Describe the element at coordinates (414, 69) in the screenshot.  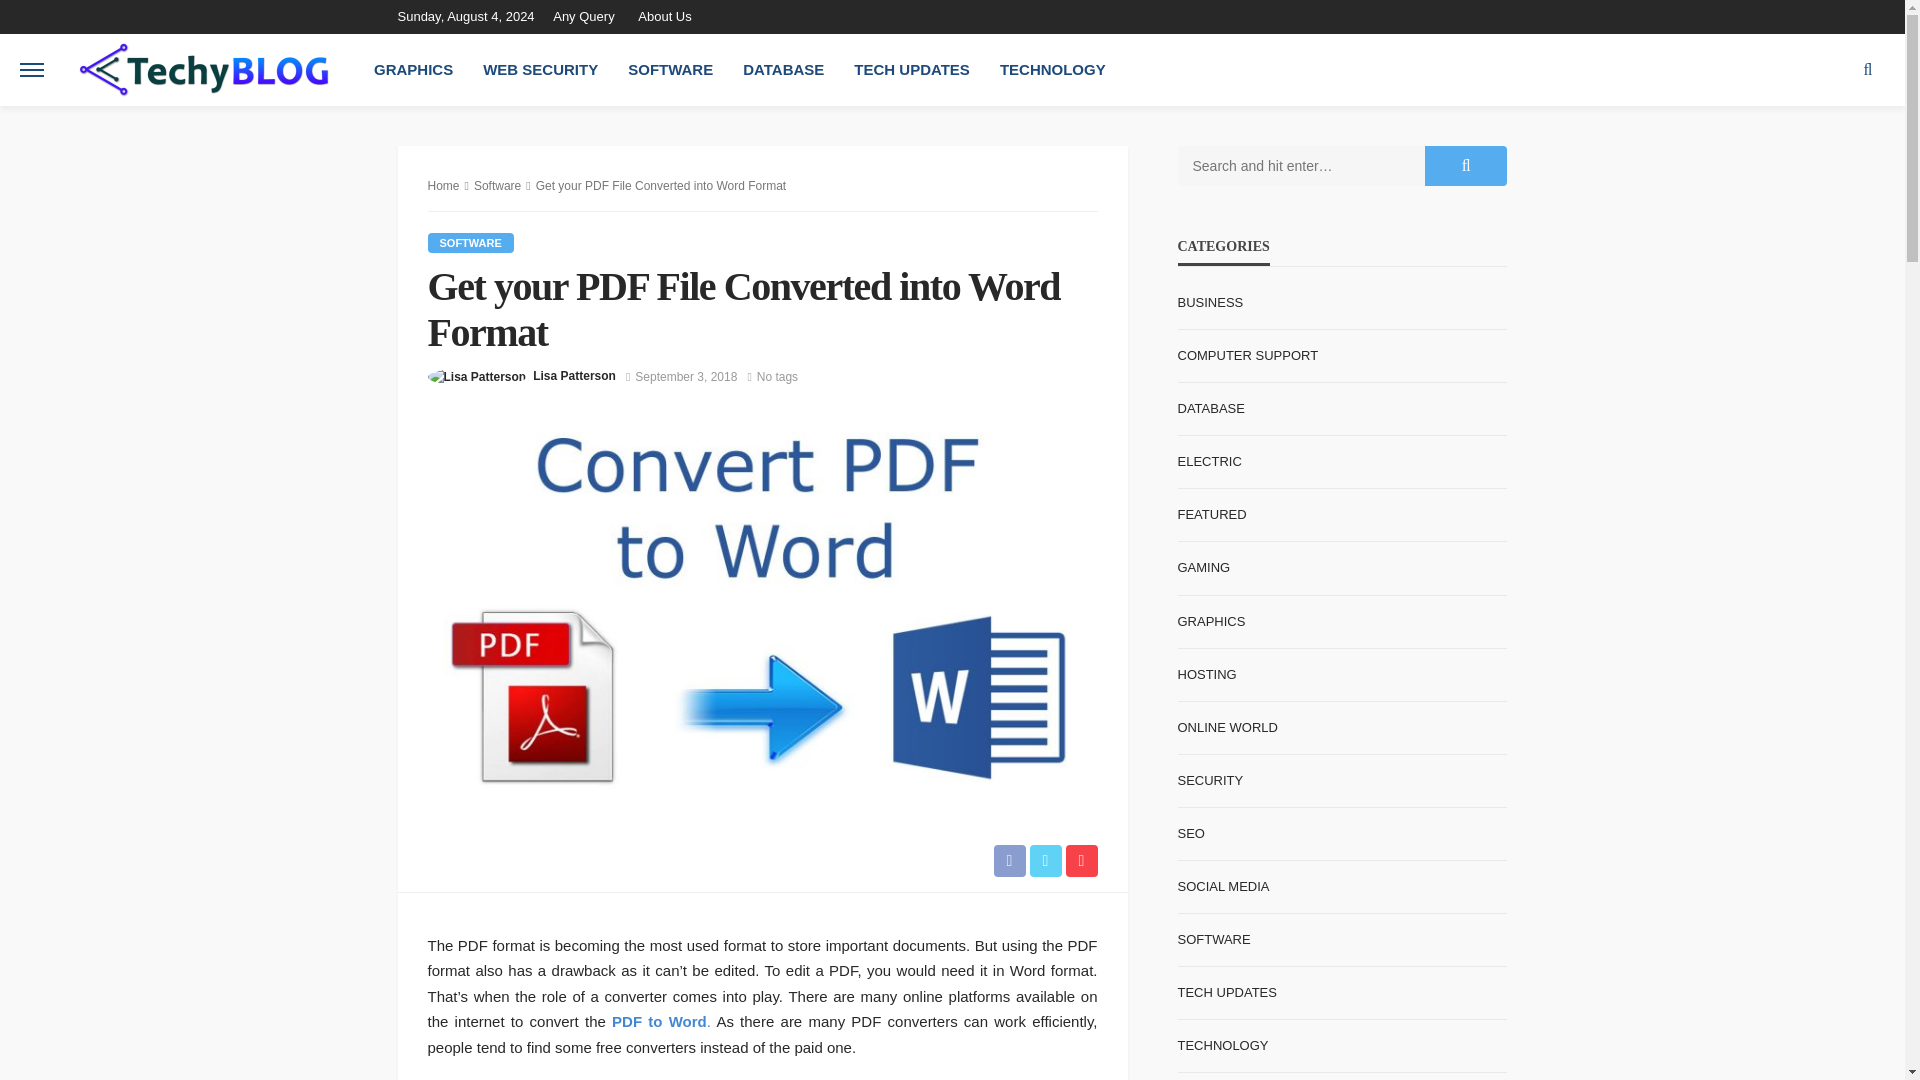
I see `GRAPHICS` at that location.